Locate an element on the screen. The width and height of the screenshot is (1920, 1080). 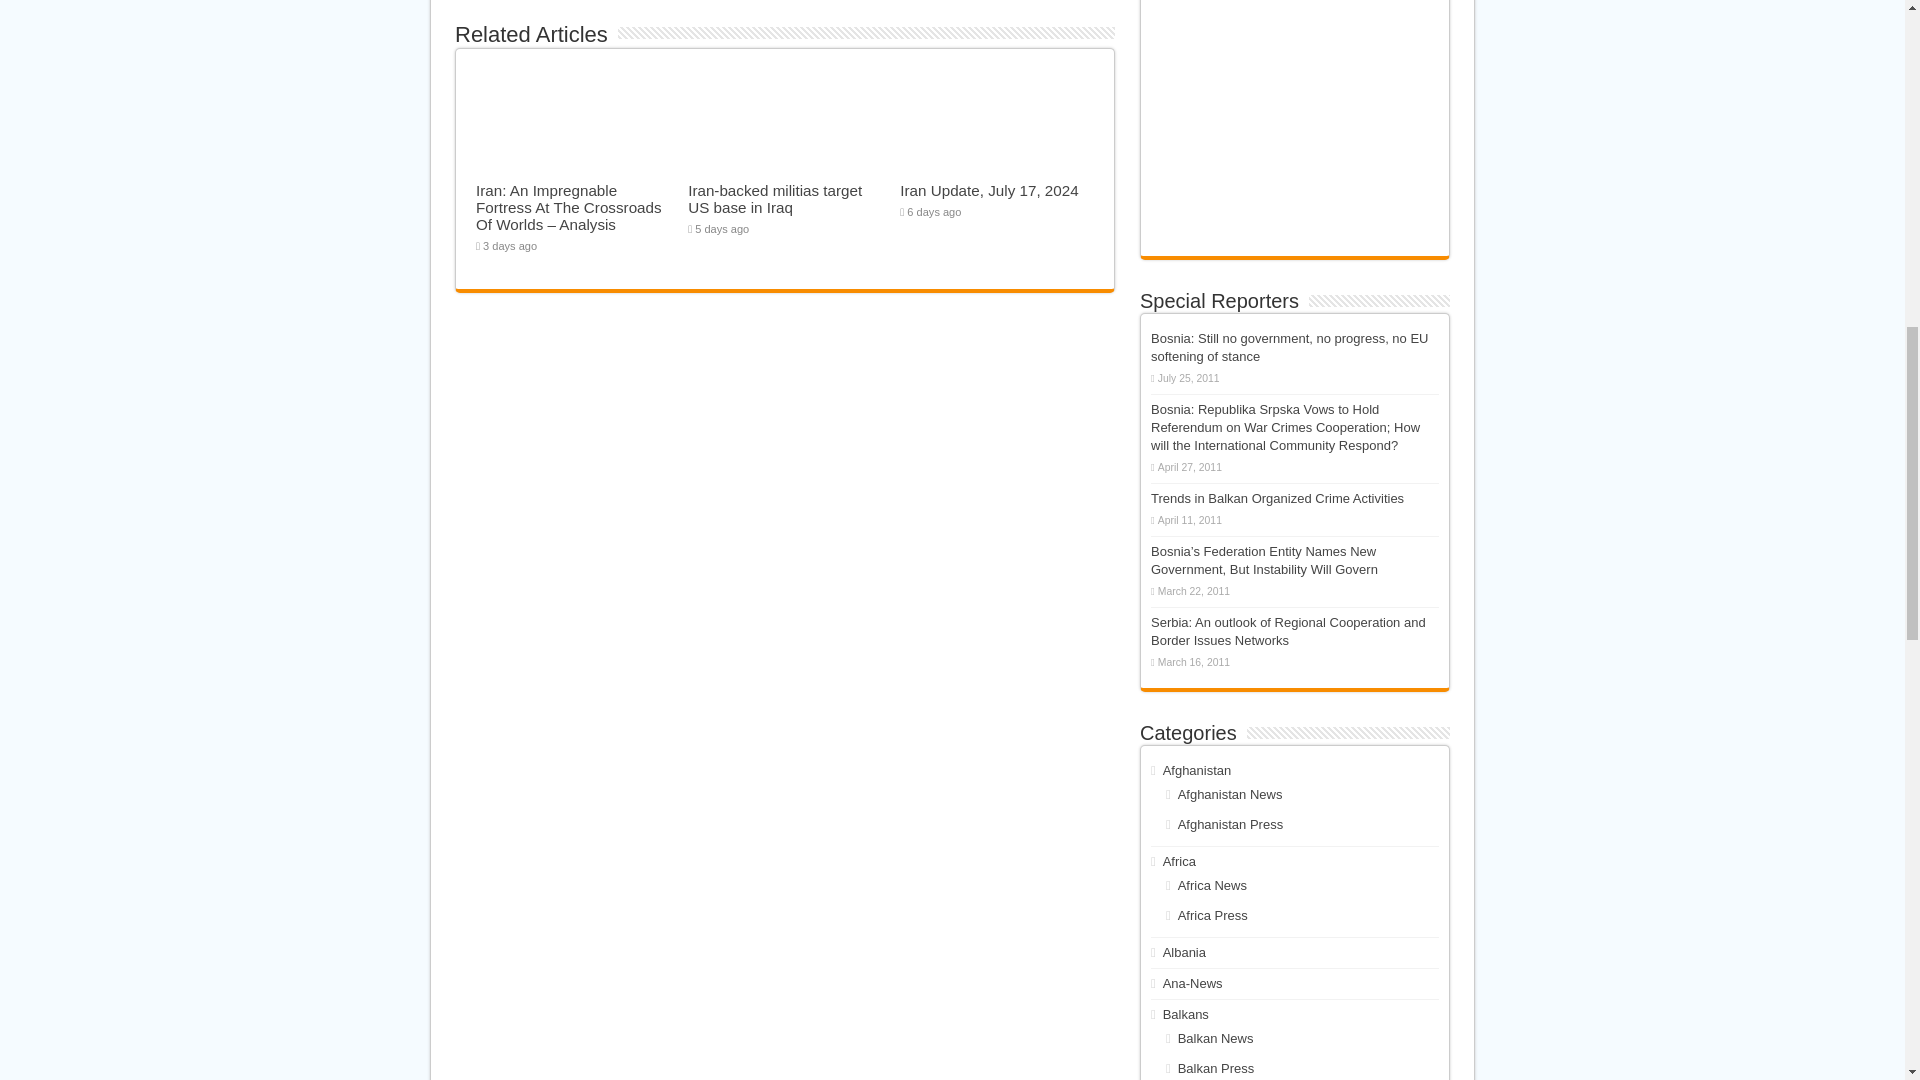
Iran Update, July 17, 2024 is located at coordinates (988, 190).